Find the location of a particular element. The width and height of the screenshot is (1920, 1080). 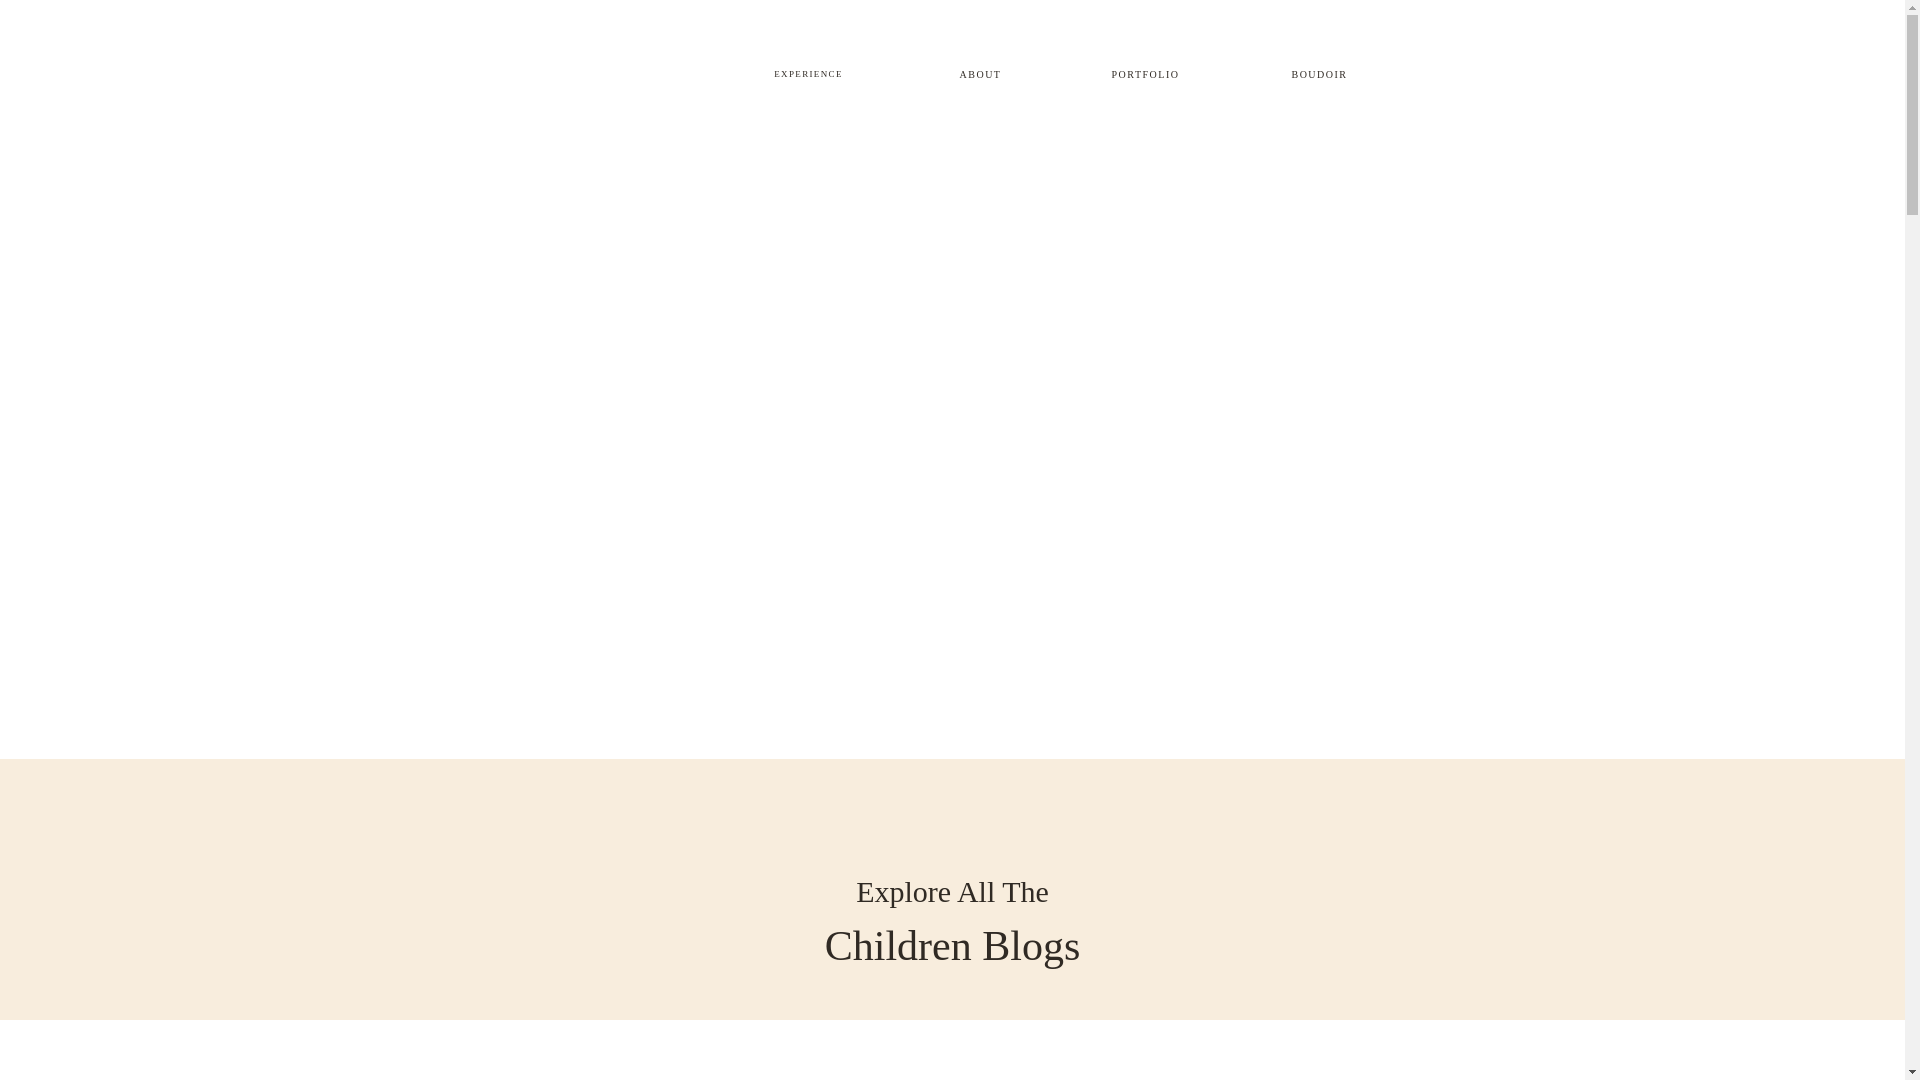

ABOUT is located at coordinates (980, 72).